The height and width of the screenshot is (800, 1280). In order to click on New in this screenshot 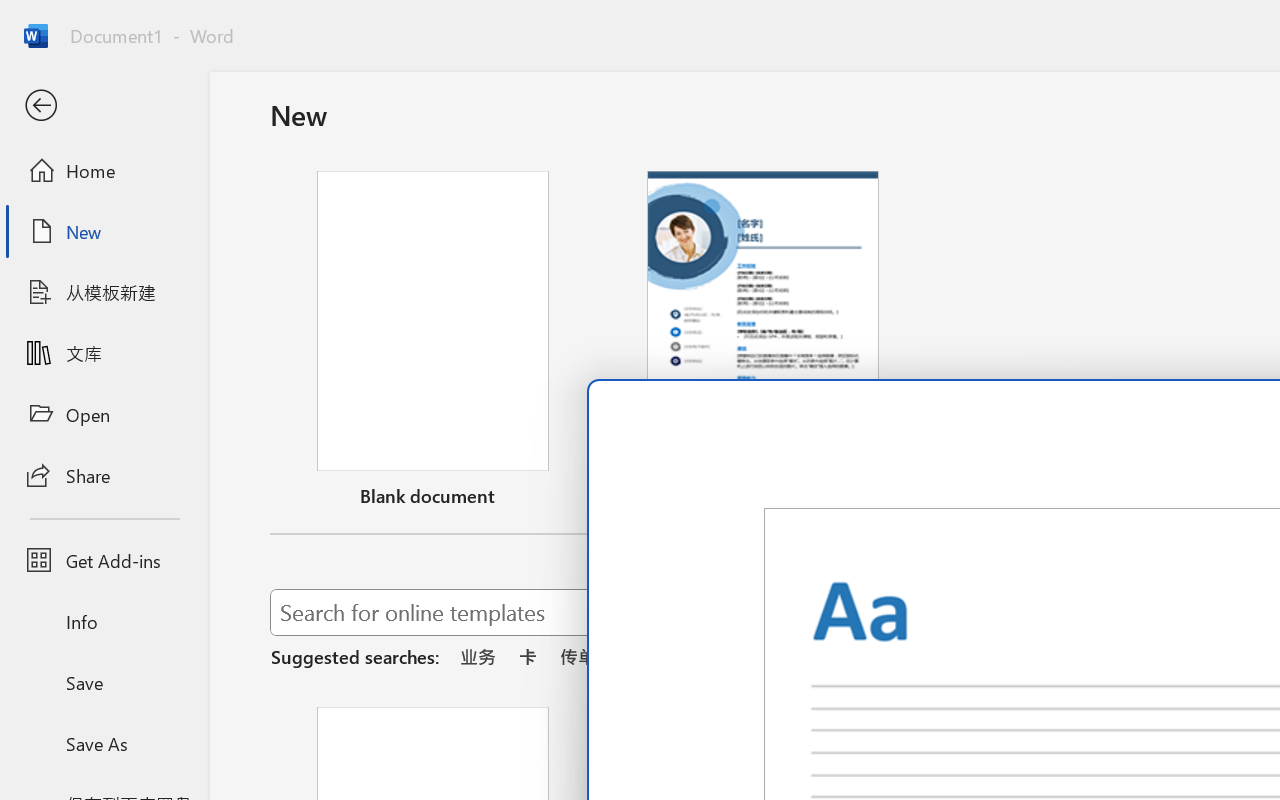, I will do `click(104, 231)`.